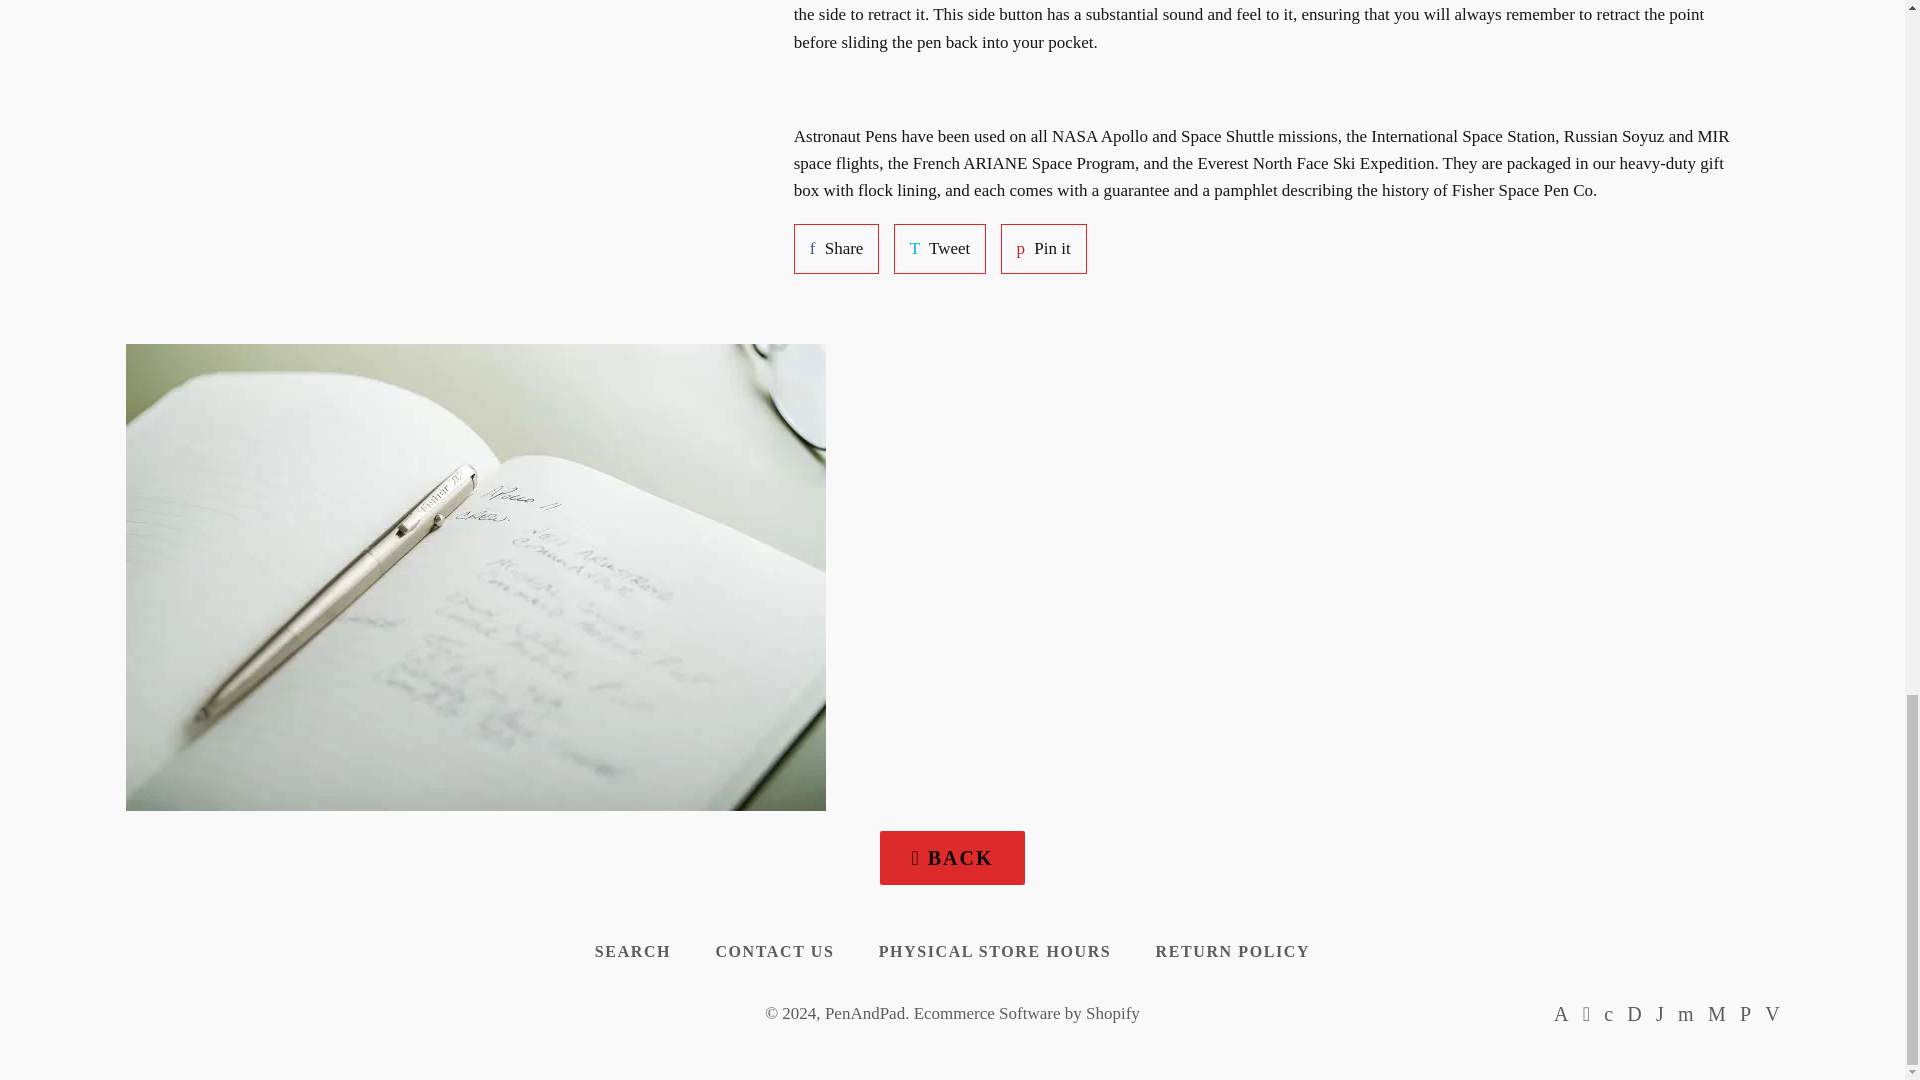 This screenshot has width=1920, height=1080. Describe the element at coordinates (1043, 248) in the screenshot. I see `SEARCH` at that location.